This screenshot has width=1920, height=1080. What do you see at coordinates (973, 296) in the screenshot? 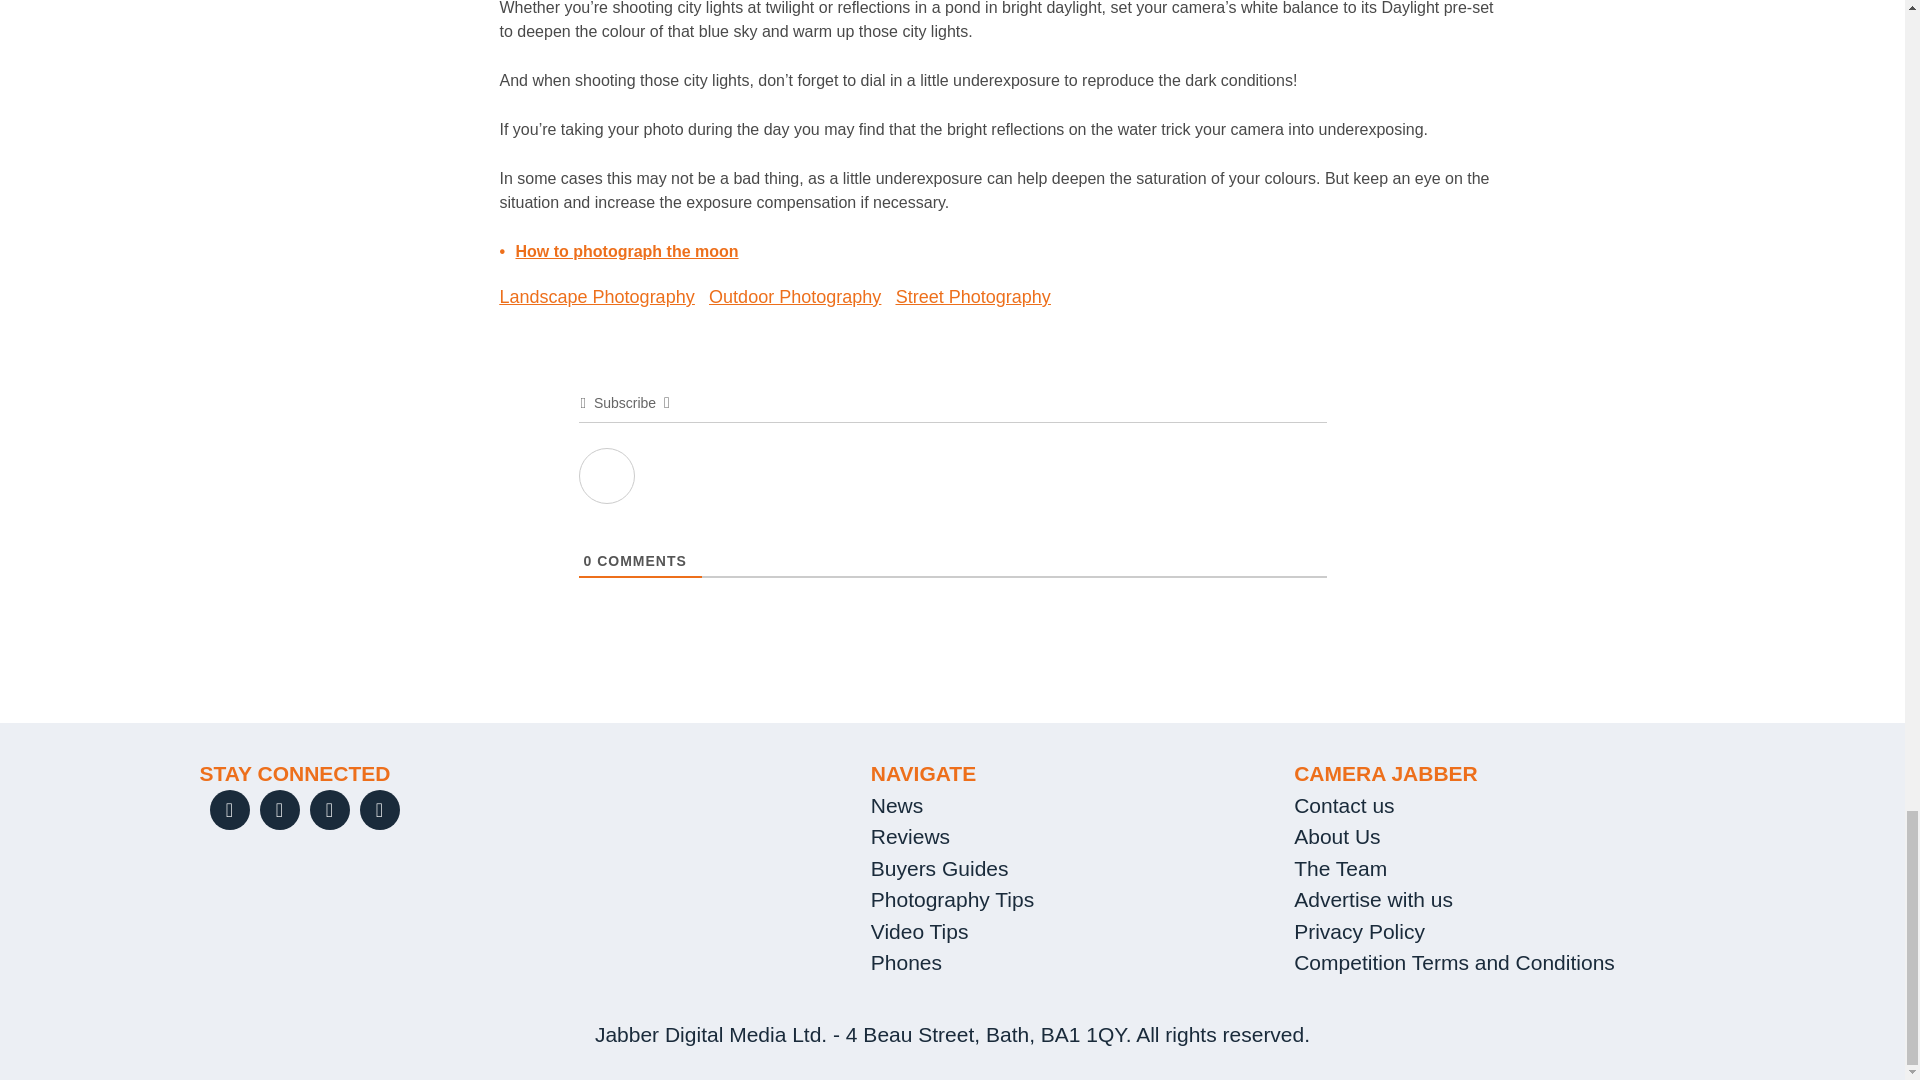
I see `Street Photography` at bounding box center [973, 296].